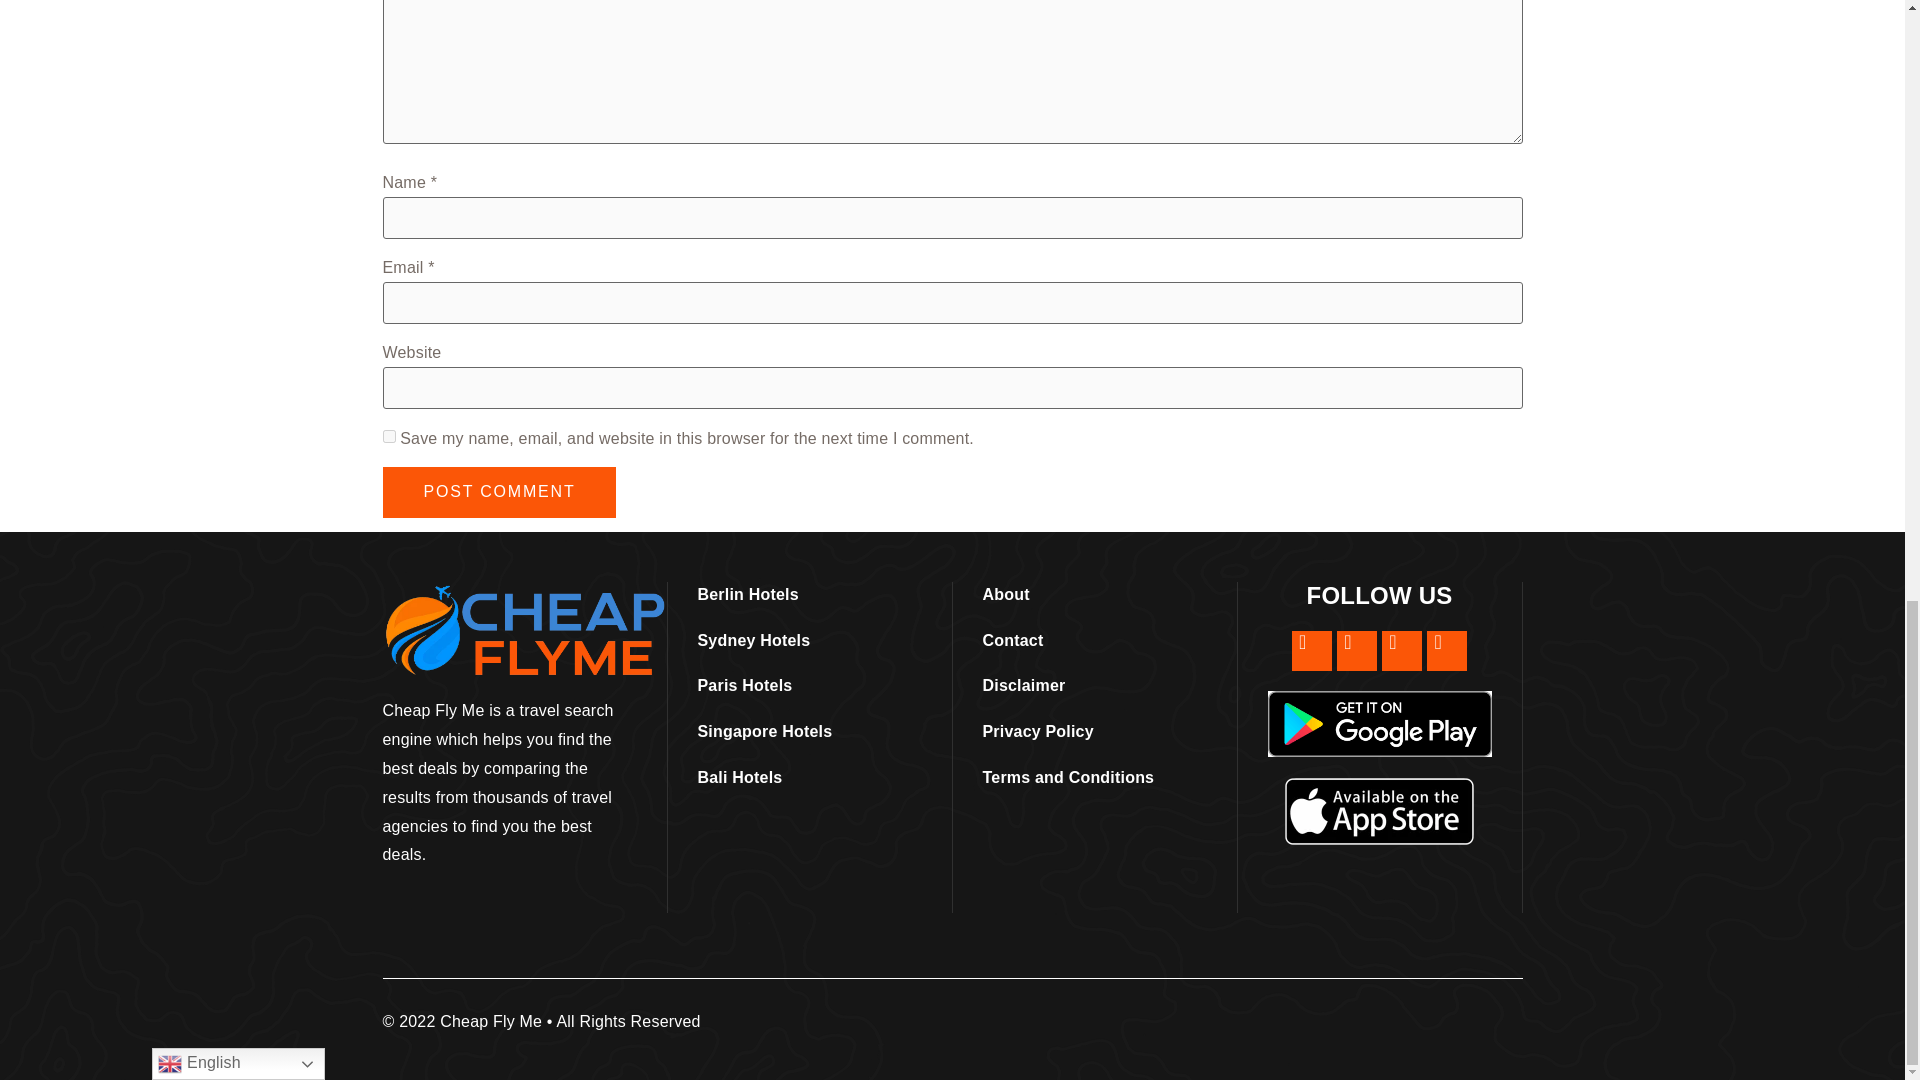 The width and height of the screenshot is (1920, 1080). What do you see at coordinates (499, 492) in the screenshot?
I see `Post Comment` at bounding box center [499, 492].